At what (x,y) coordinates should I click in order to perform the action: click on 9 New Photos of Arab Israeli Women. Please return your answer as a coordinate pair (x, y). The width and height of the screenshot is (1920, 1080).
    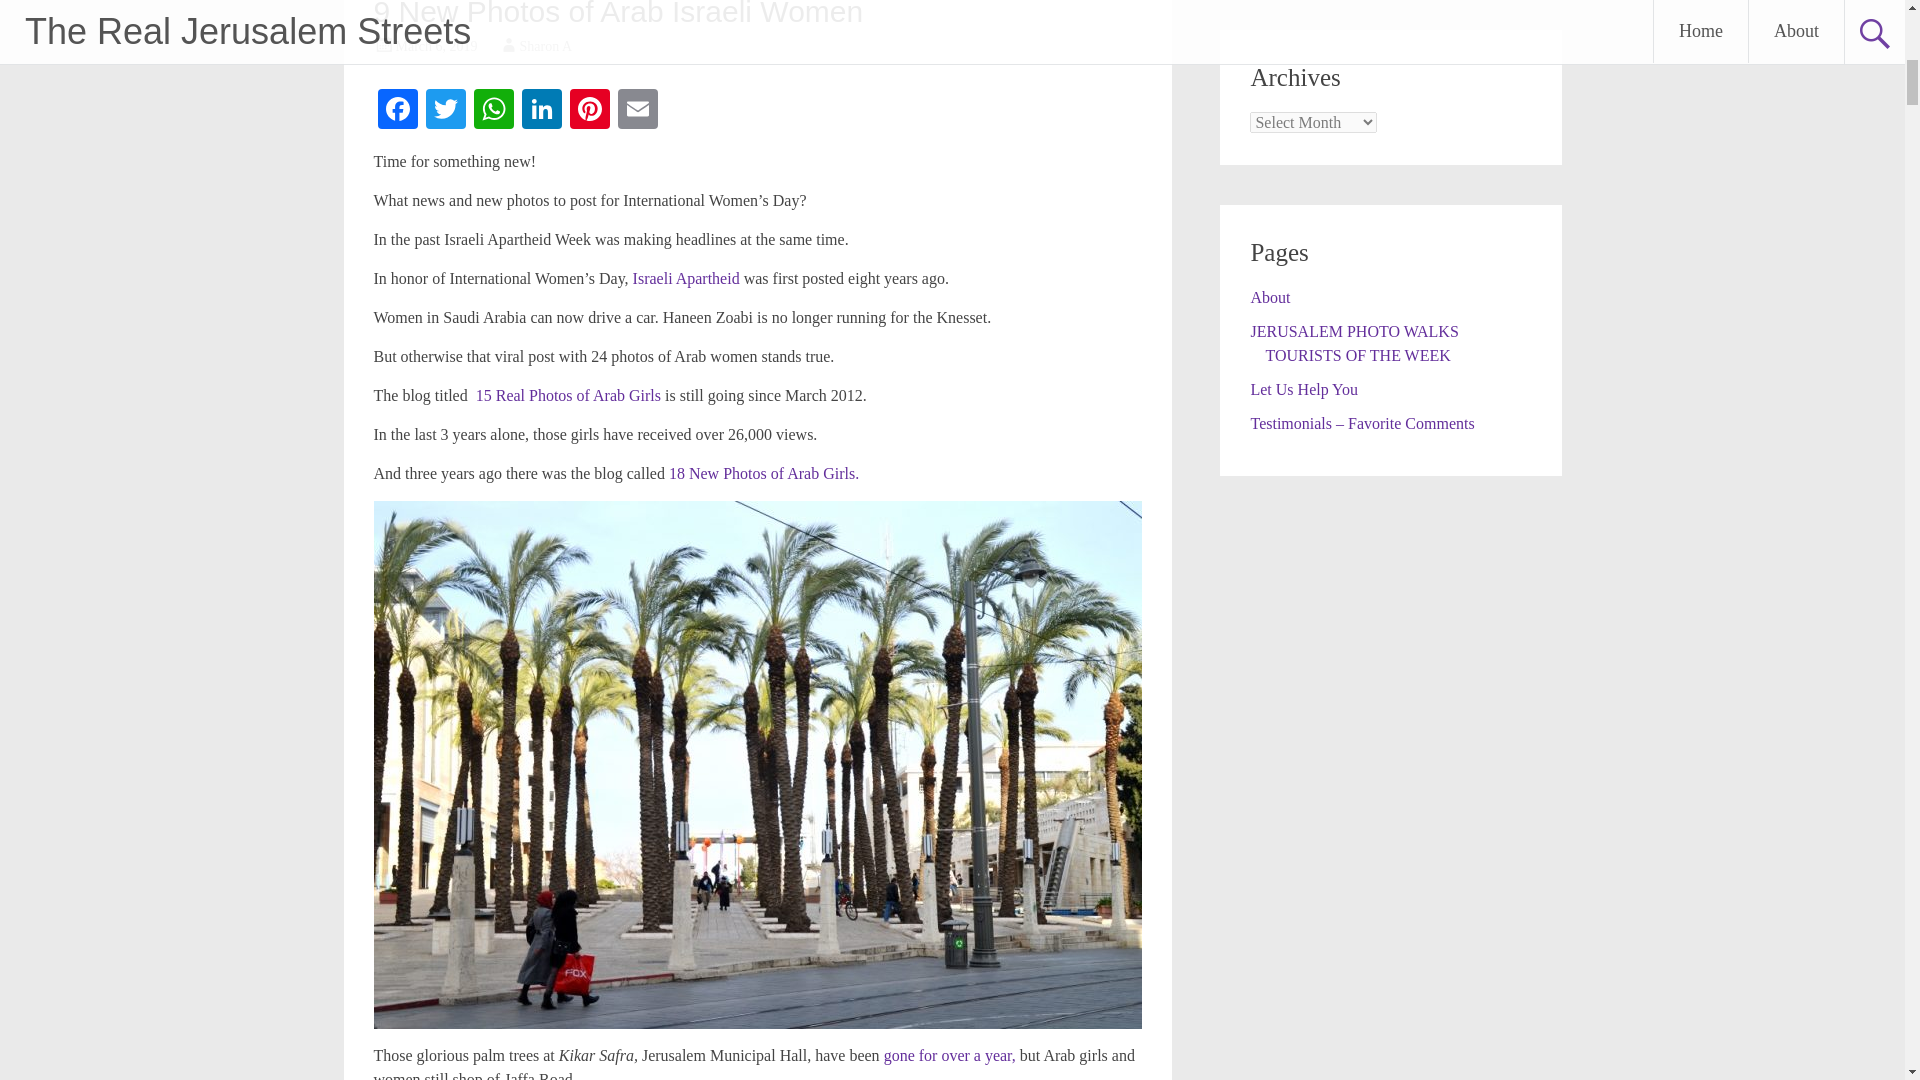
    Looking at the image, I should click on (619, 14).